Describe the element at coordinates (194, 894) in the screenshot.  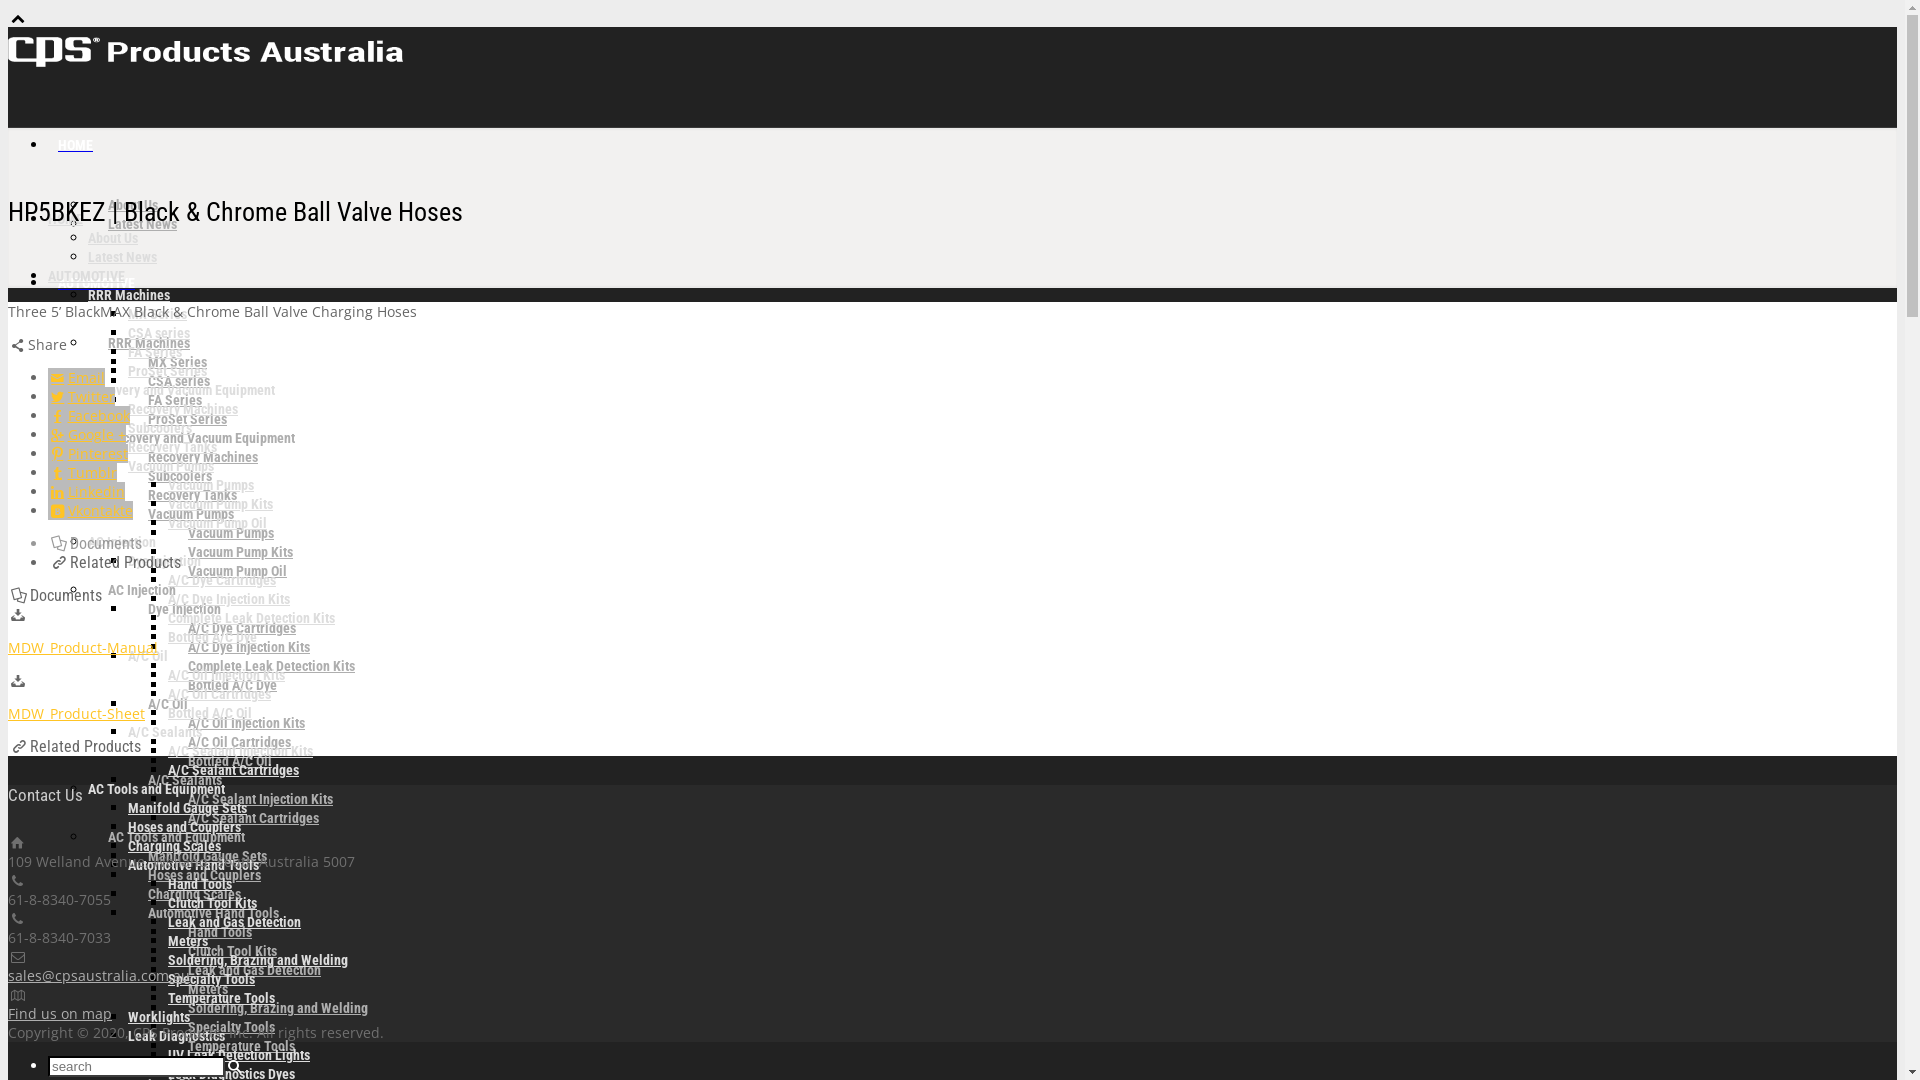
I see `Charging Scales` at that location.